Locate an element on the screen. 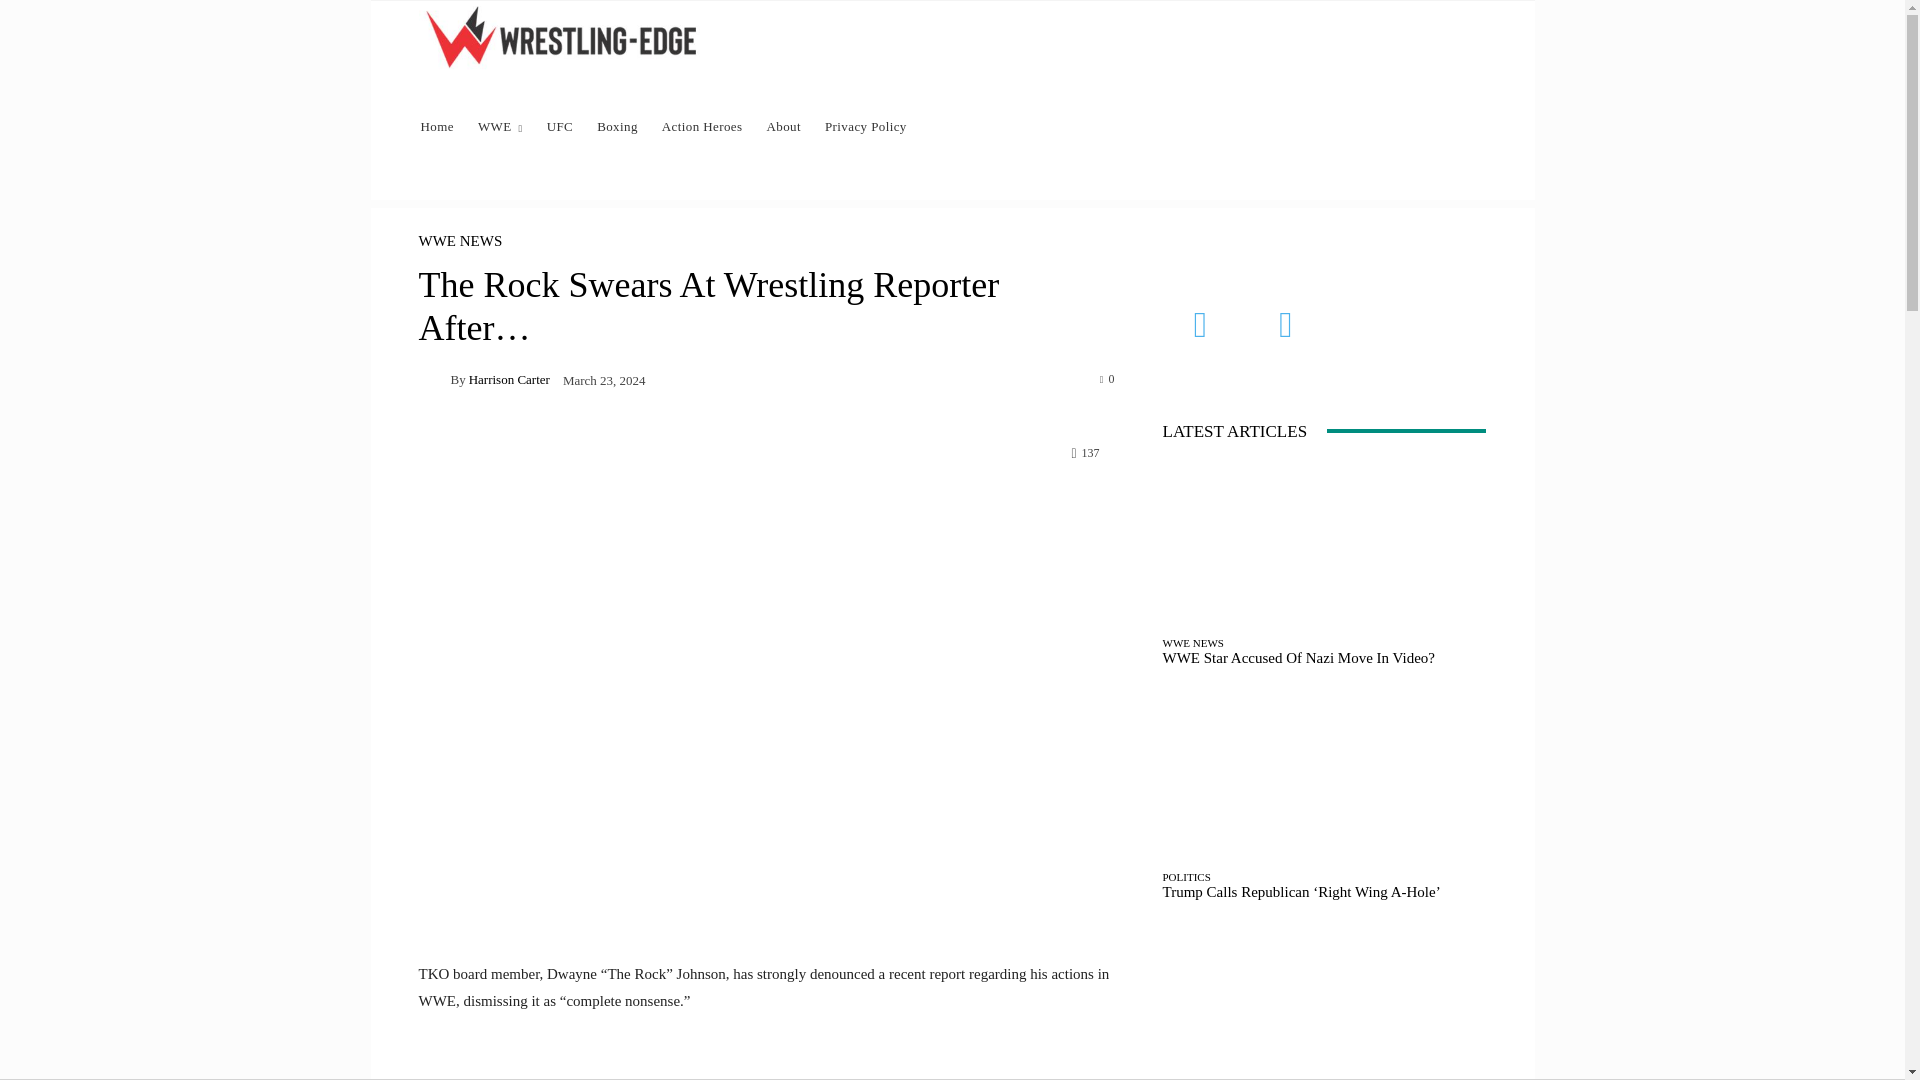  Privacy Policy is located at coordinates (866, 126).